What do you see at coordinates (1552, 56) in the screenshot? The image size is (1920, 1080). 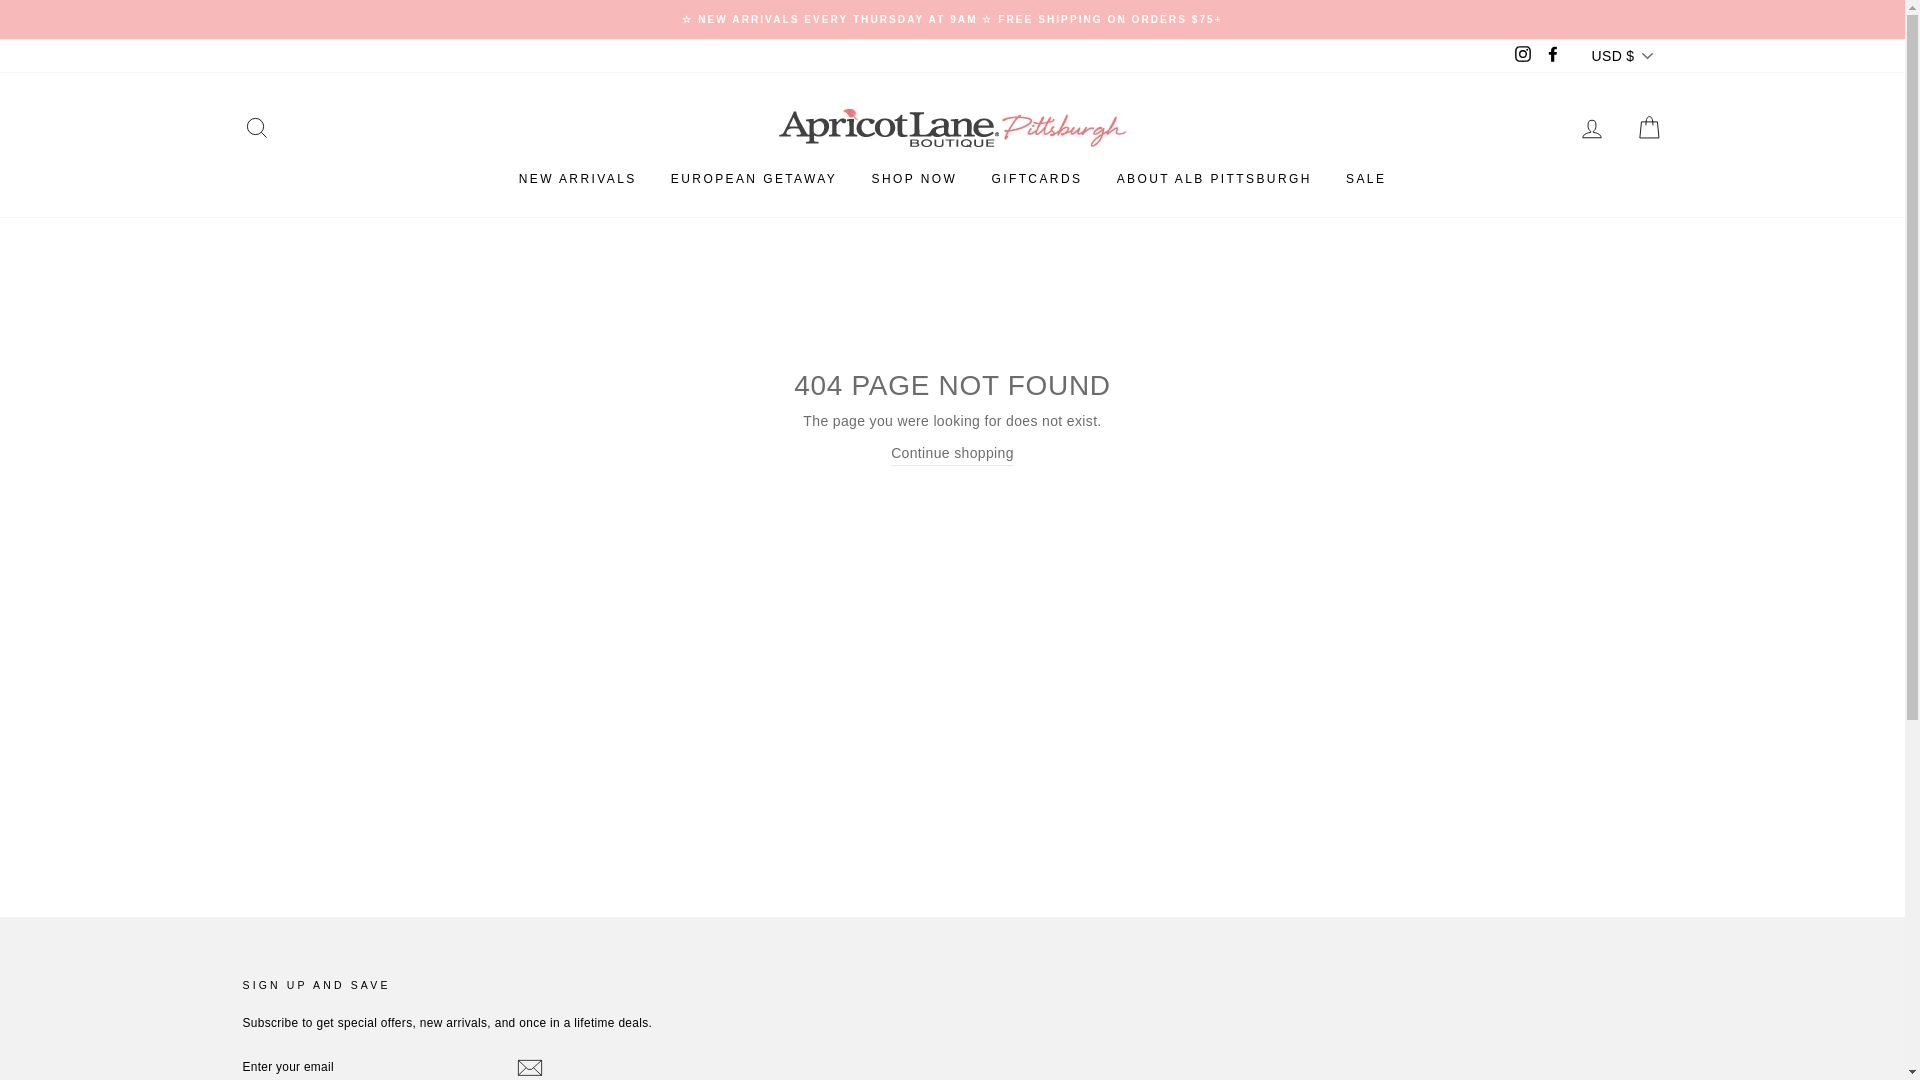 I see `Apricot Lane Boutique - Pittsburgh on Facebook` at bounding box center [1552, 56].